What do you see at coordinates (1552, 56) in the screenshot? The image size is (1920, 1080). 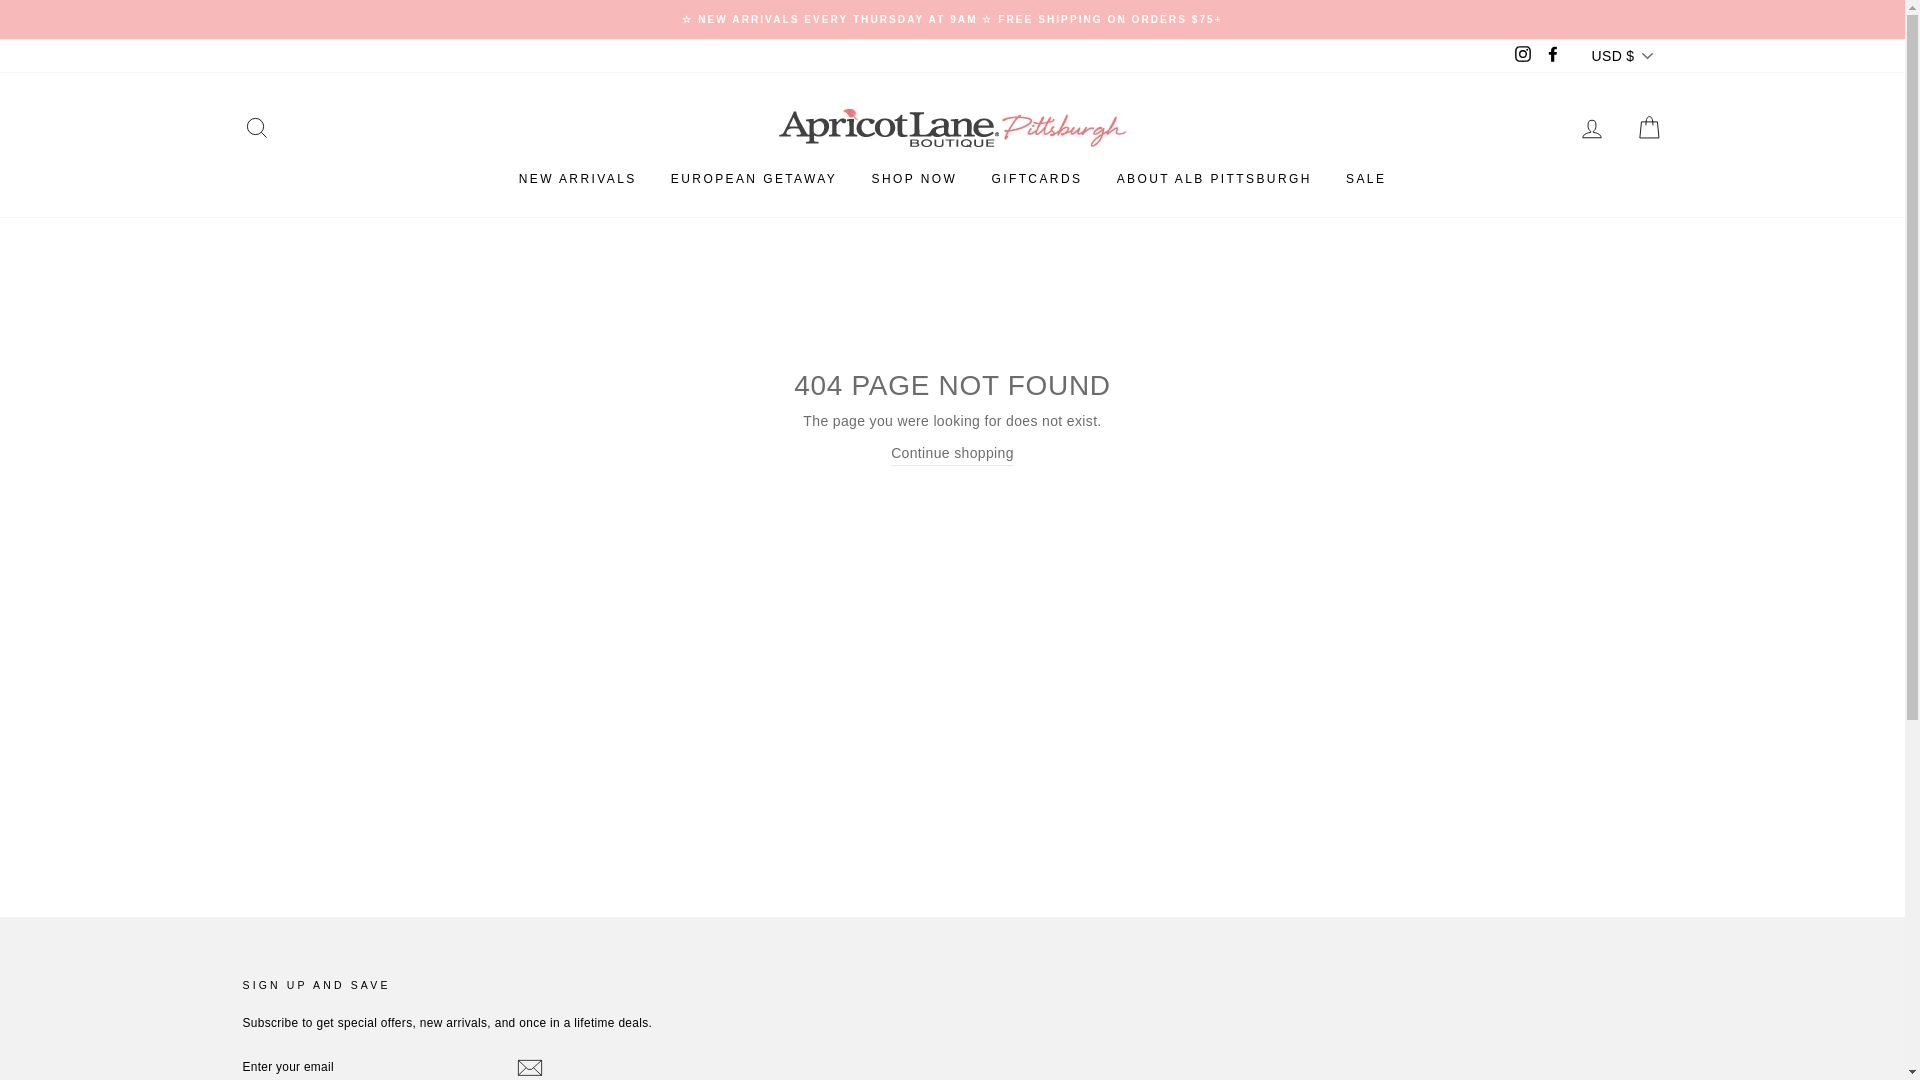 I see `Apricot Lane Boutique - Pittsburgh on Facebook` at bounding box center [1552, 56].